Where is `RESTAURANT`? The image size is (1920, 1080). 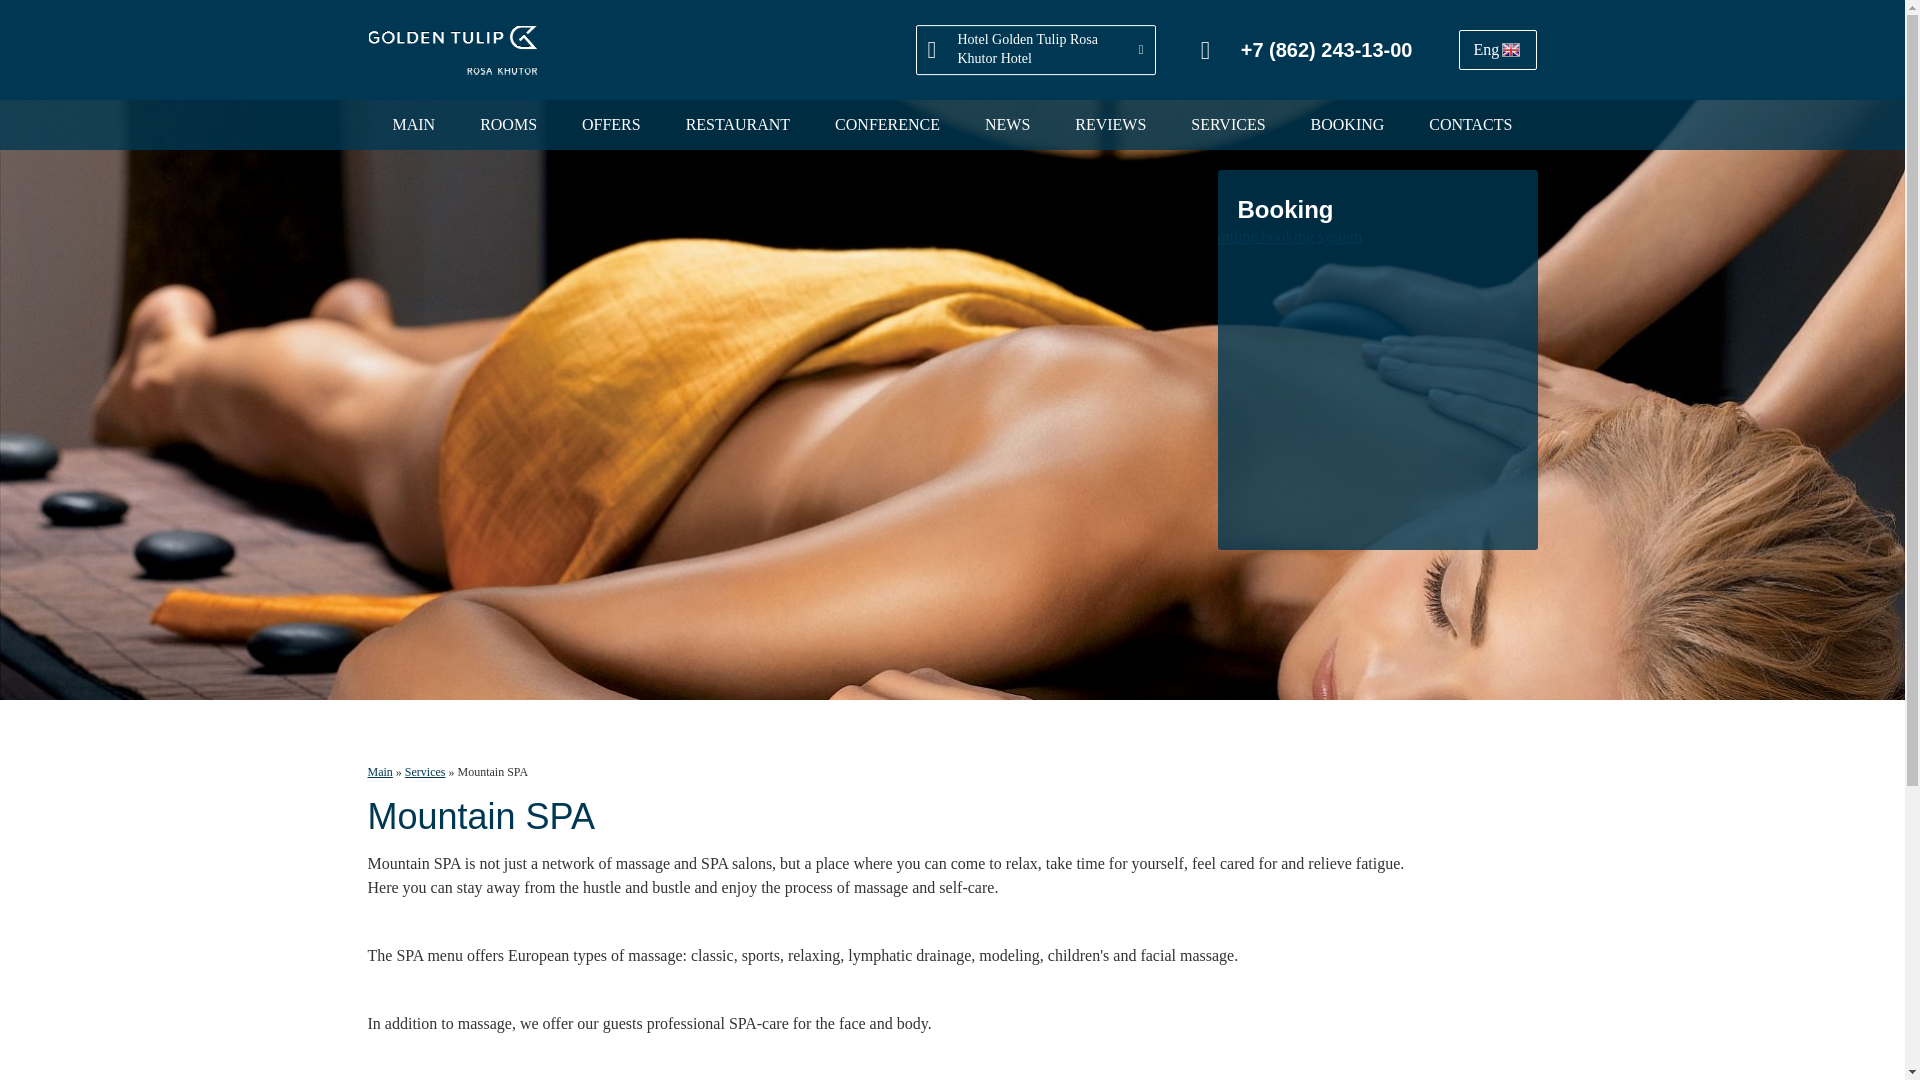 RESTAURANT is located at coordinates (738, 125).